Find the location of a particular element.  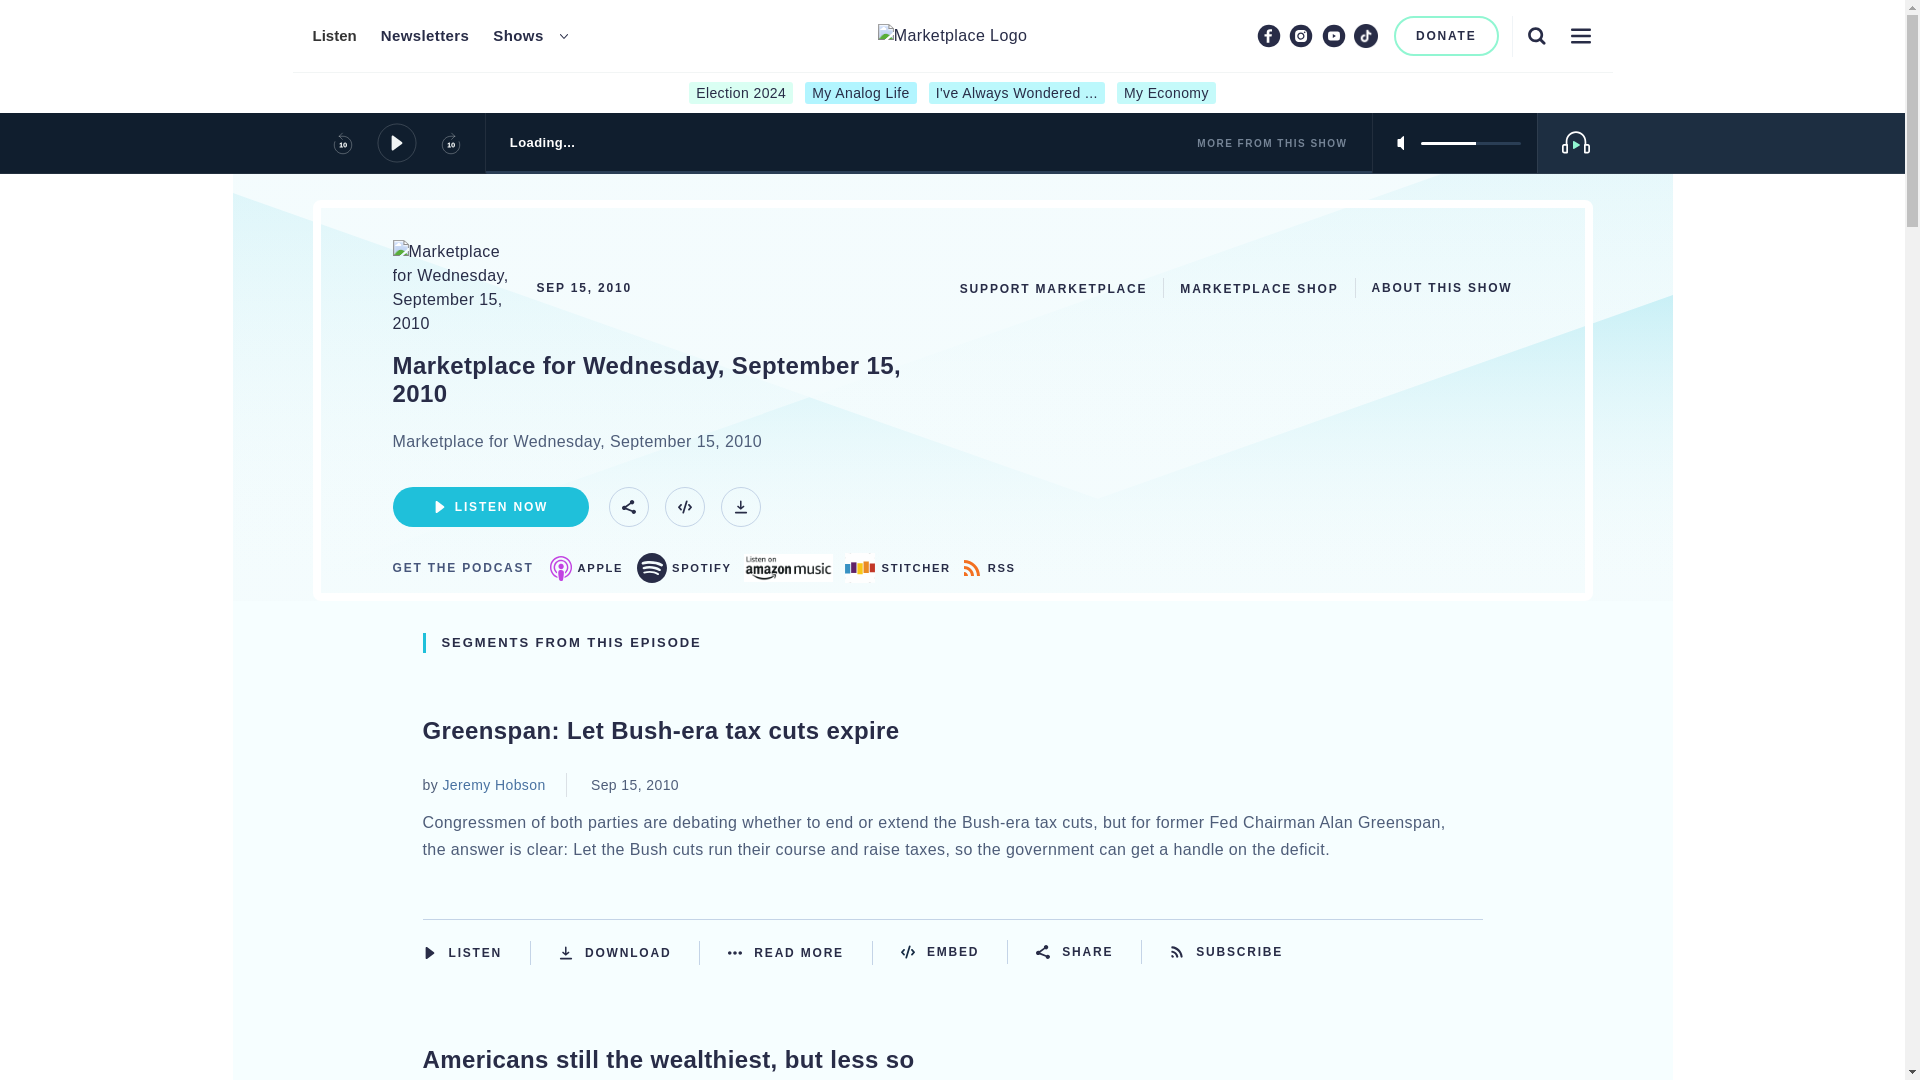

Playback 10 Seconds is located at coordinates (342, 143).